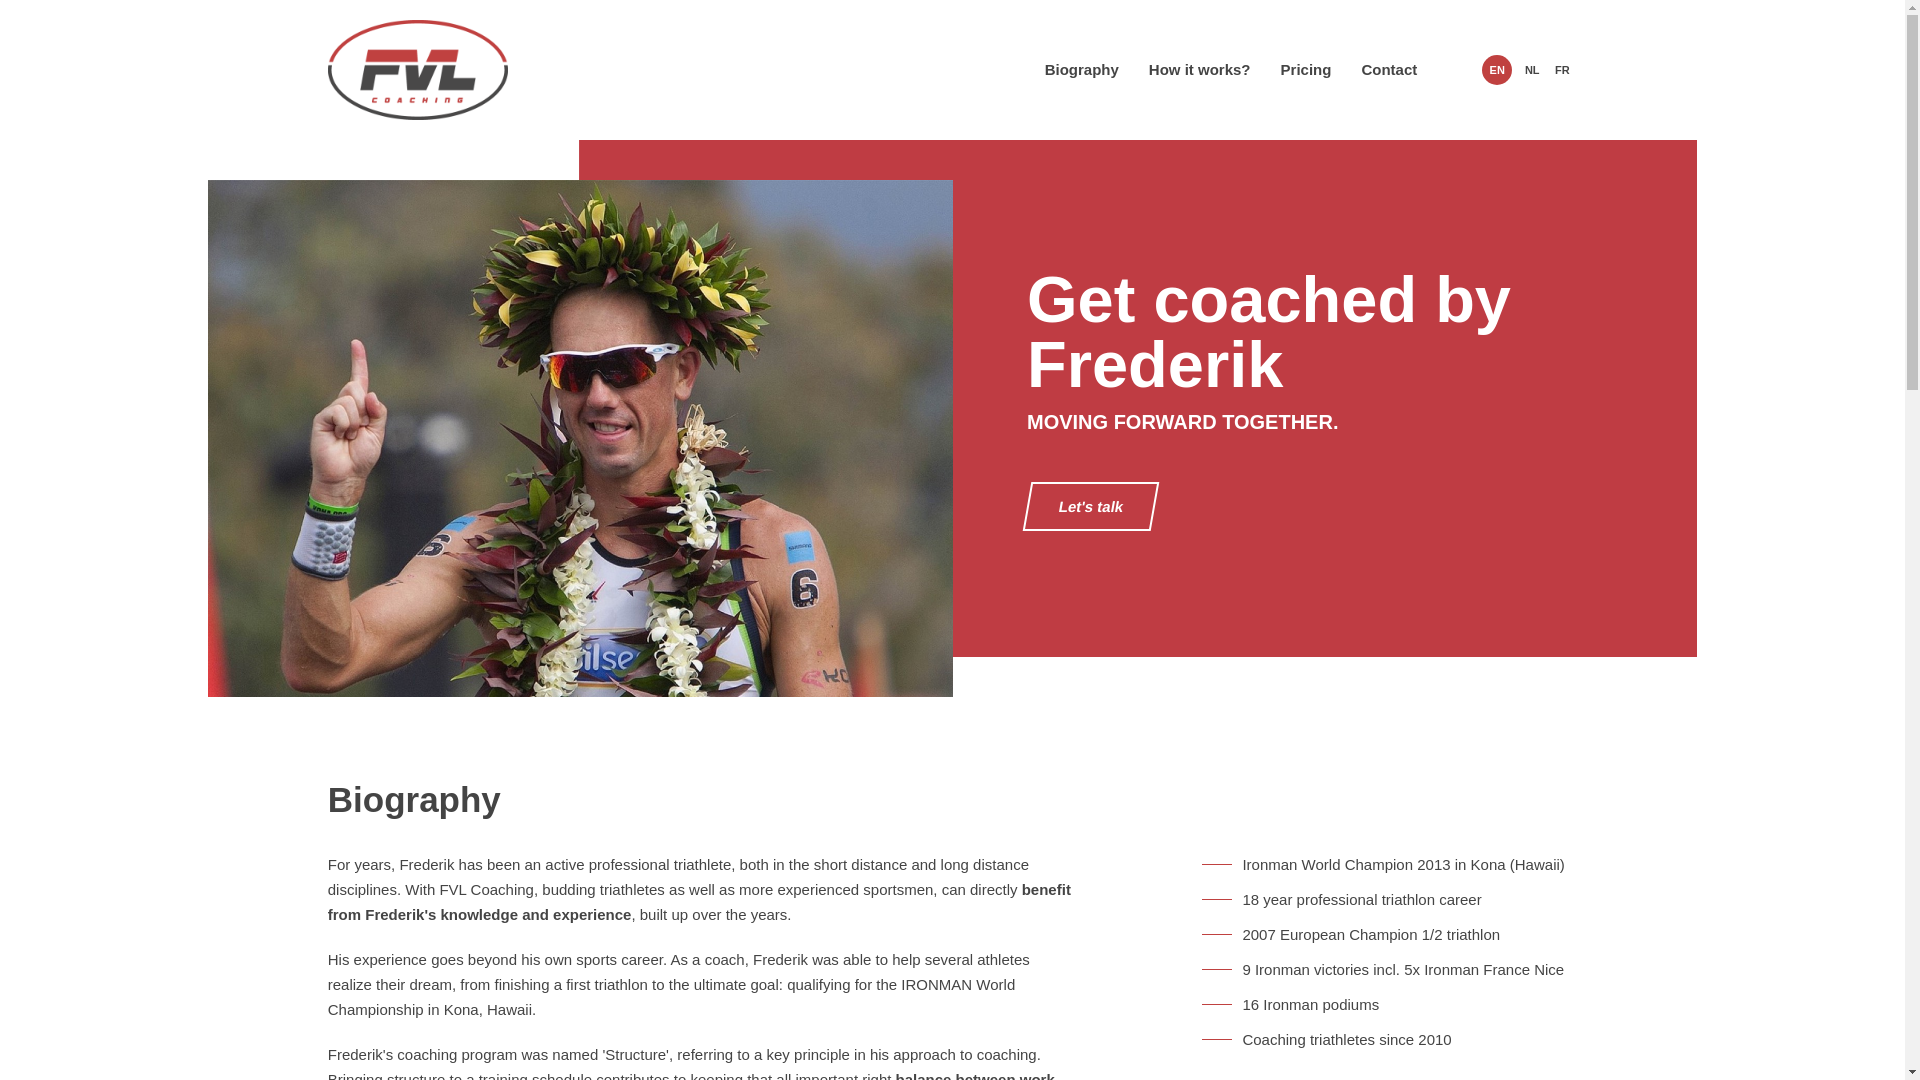  I want to click on FR, so click(1562, 70).